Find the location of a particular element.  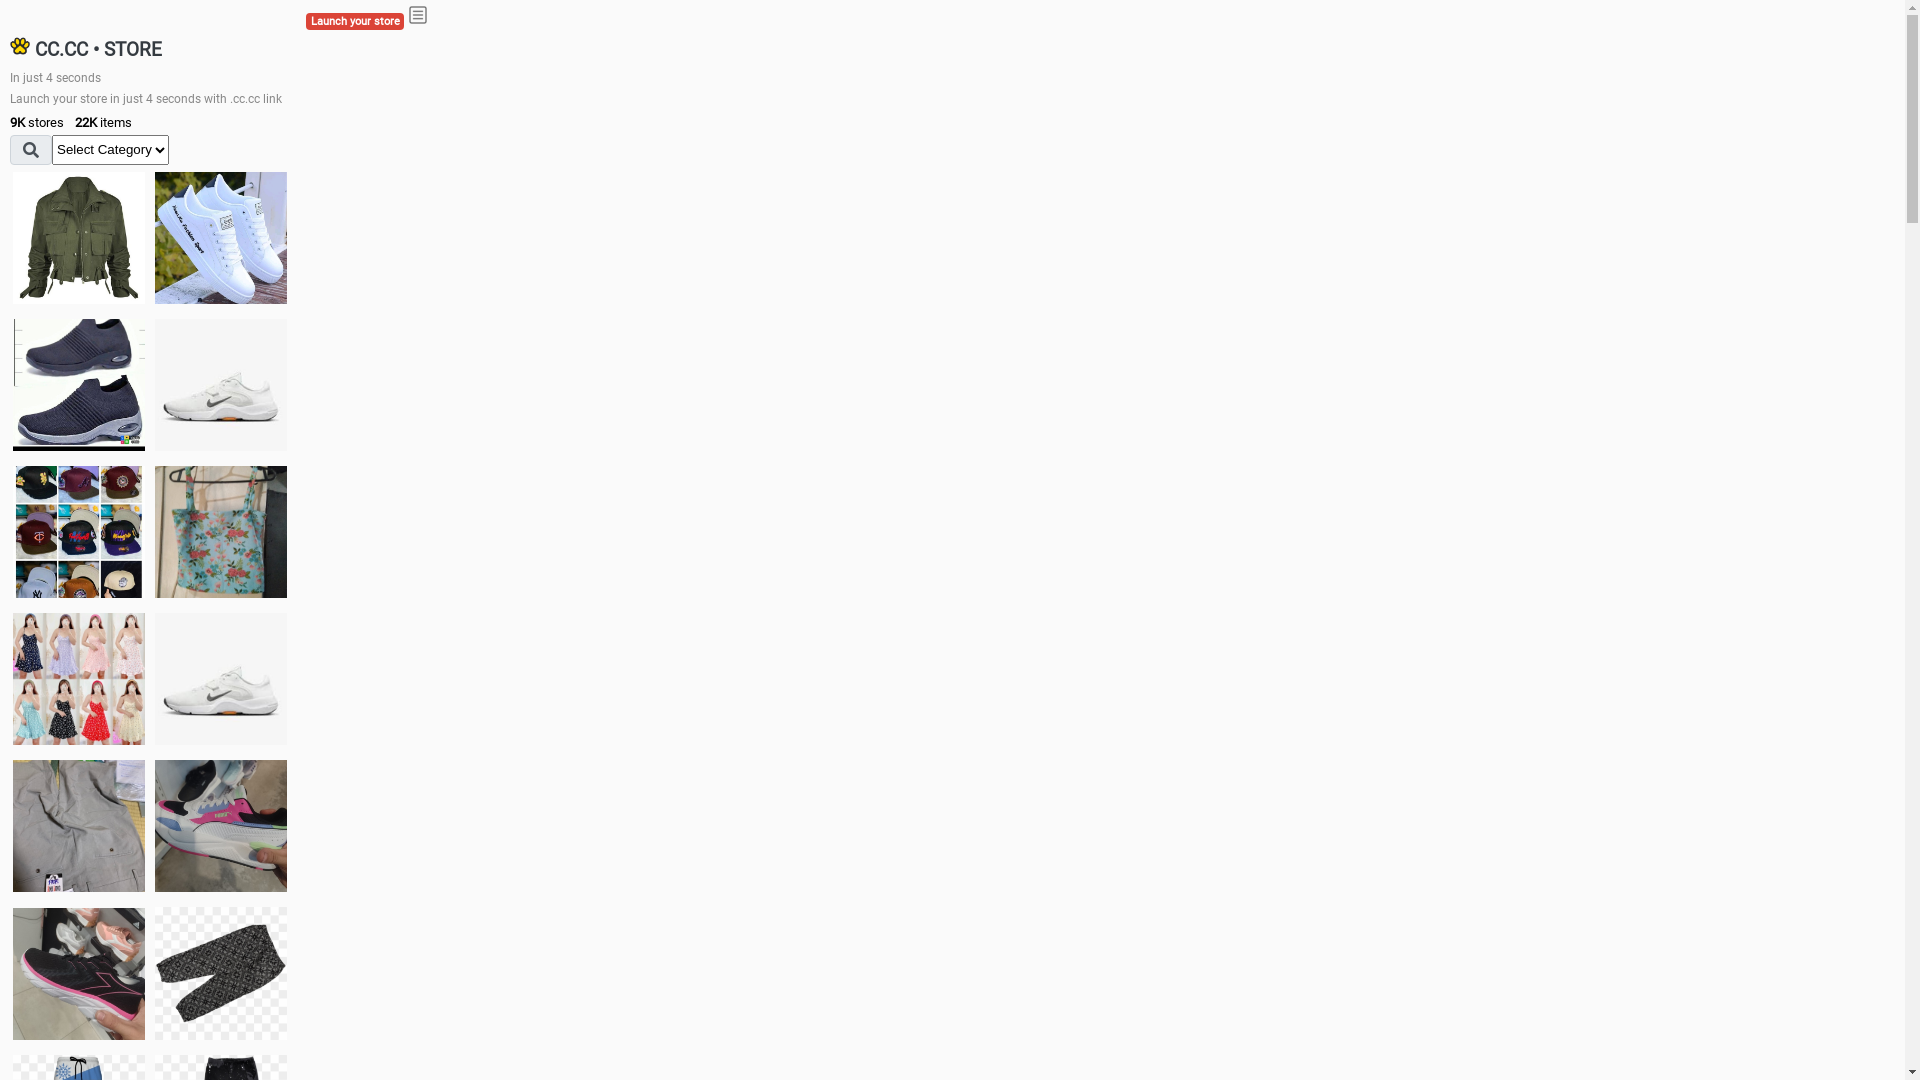

Zapatillas is located at coordinates (79, 974).